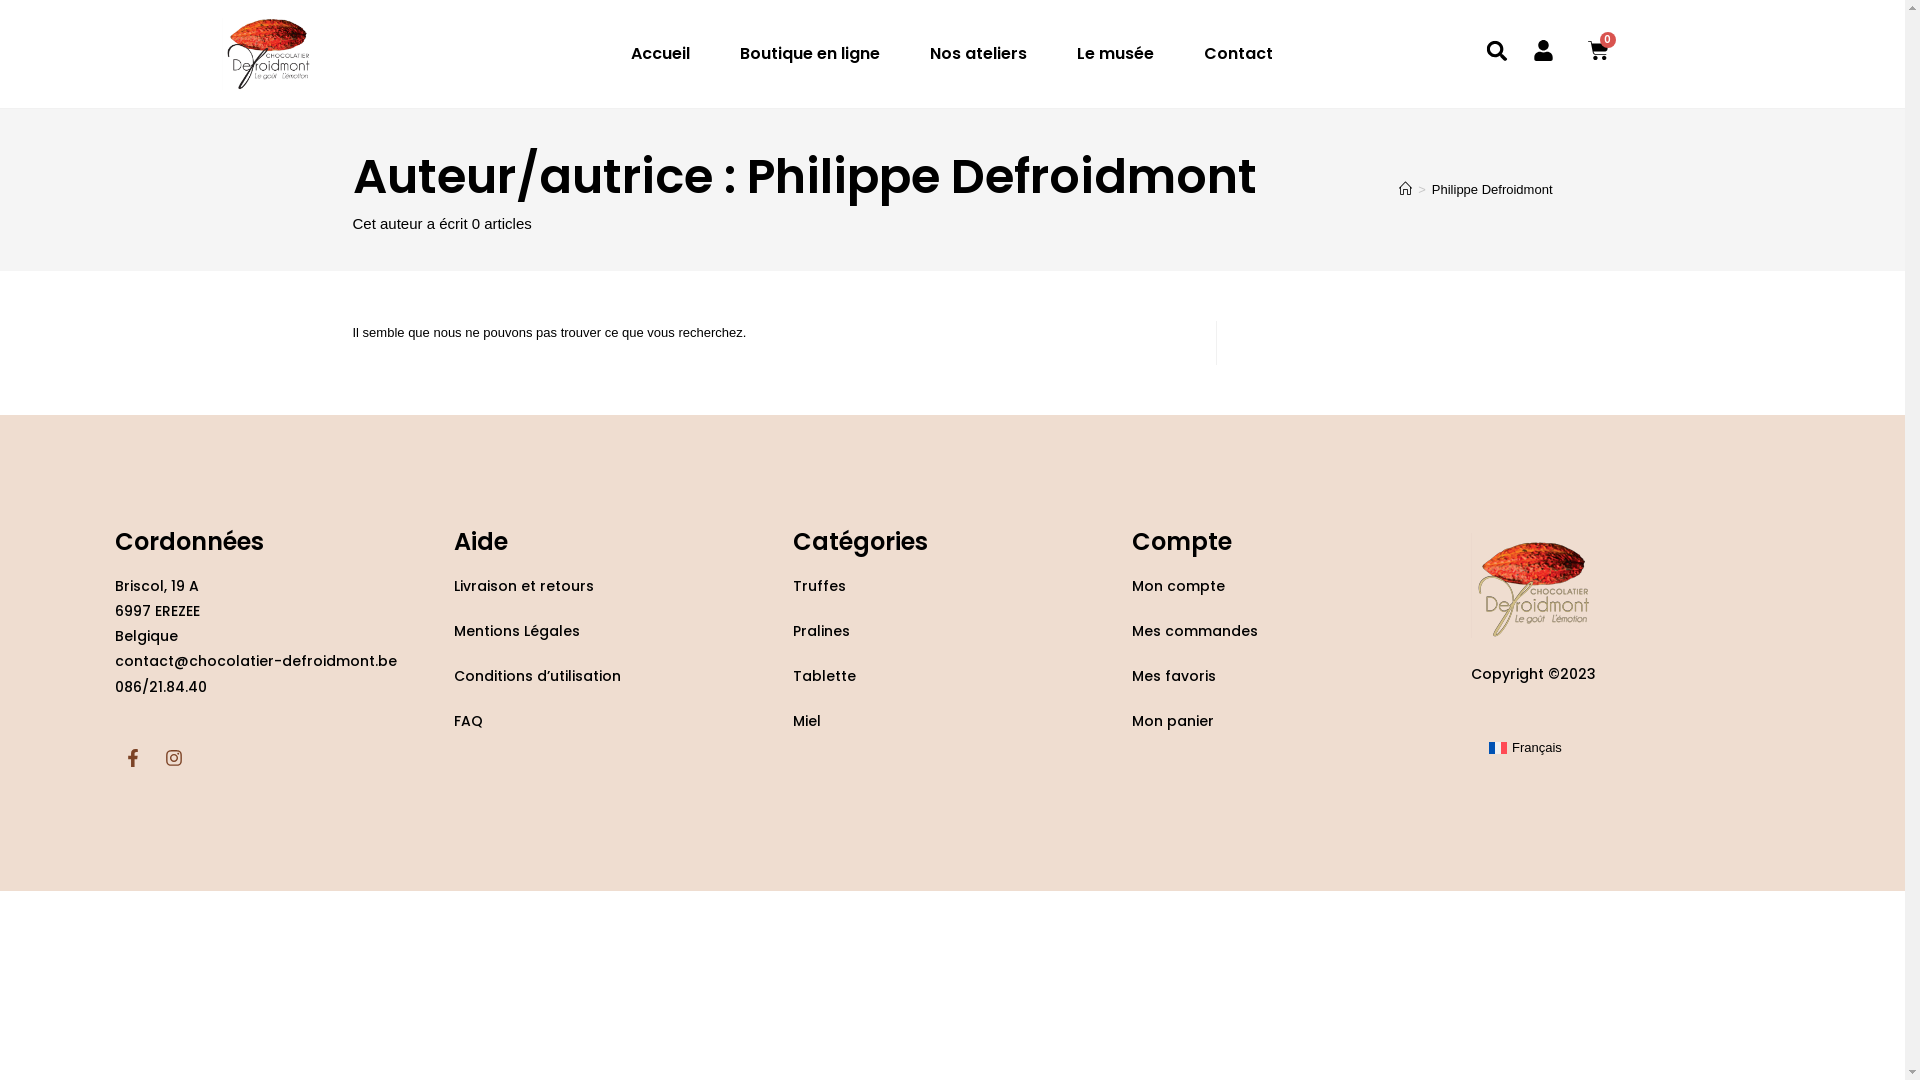 The image size is (1920, 1080). What do you see at coordinates (1173, 721) in the screenshot?
I see `Mon panier` at bounding box center [1173, 721].